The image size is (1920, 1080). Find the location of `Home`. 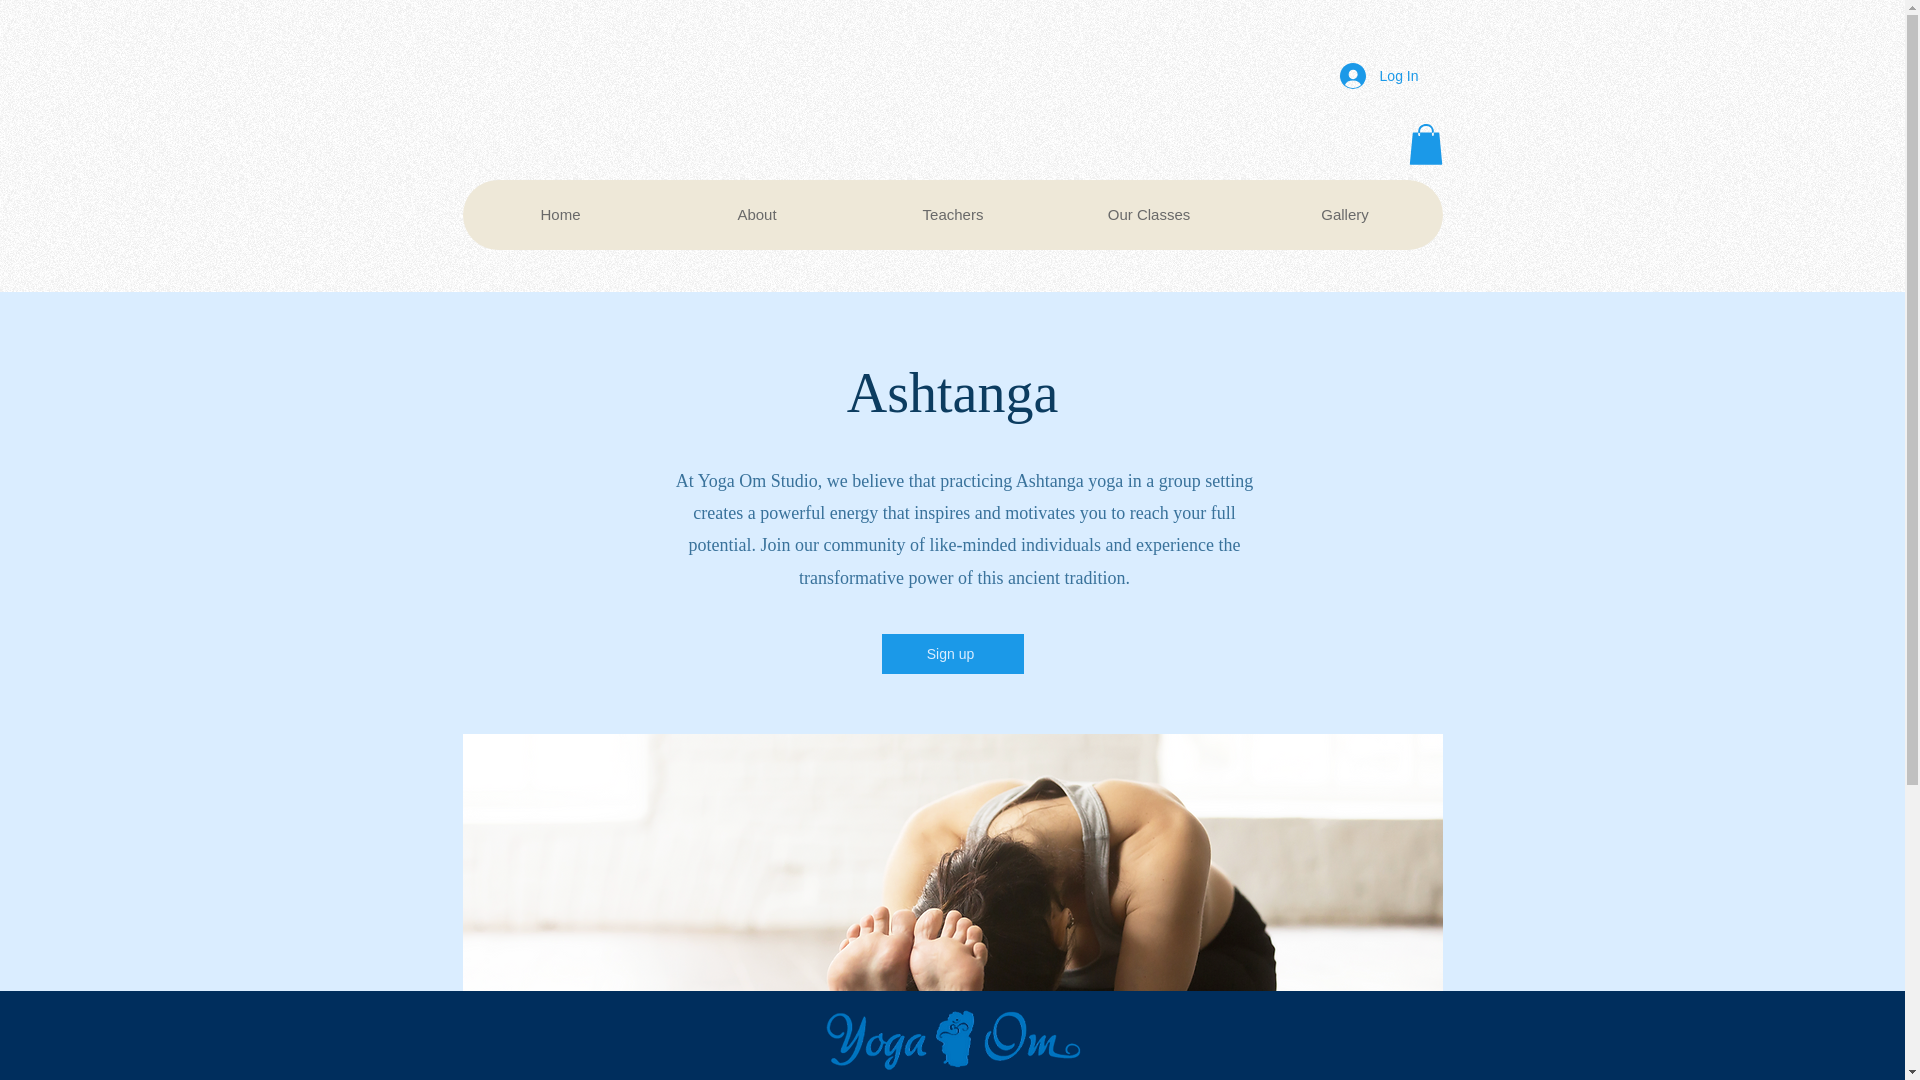

Home is located at coordinates (560, 214).